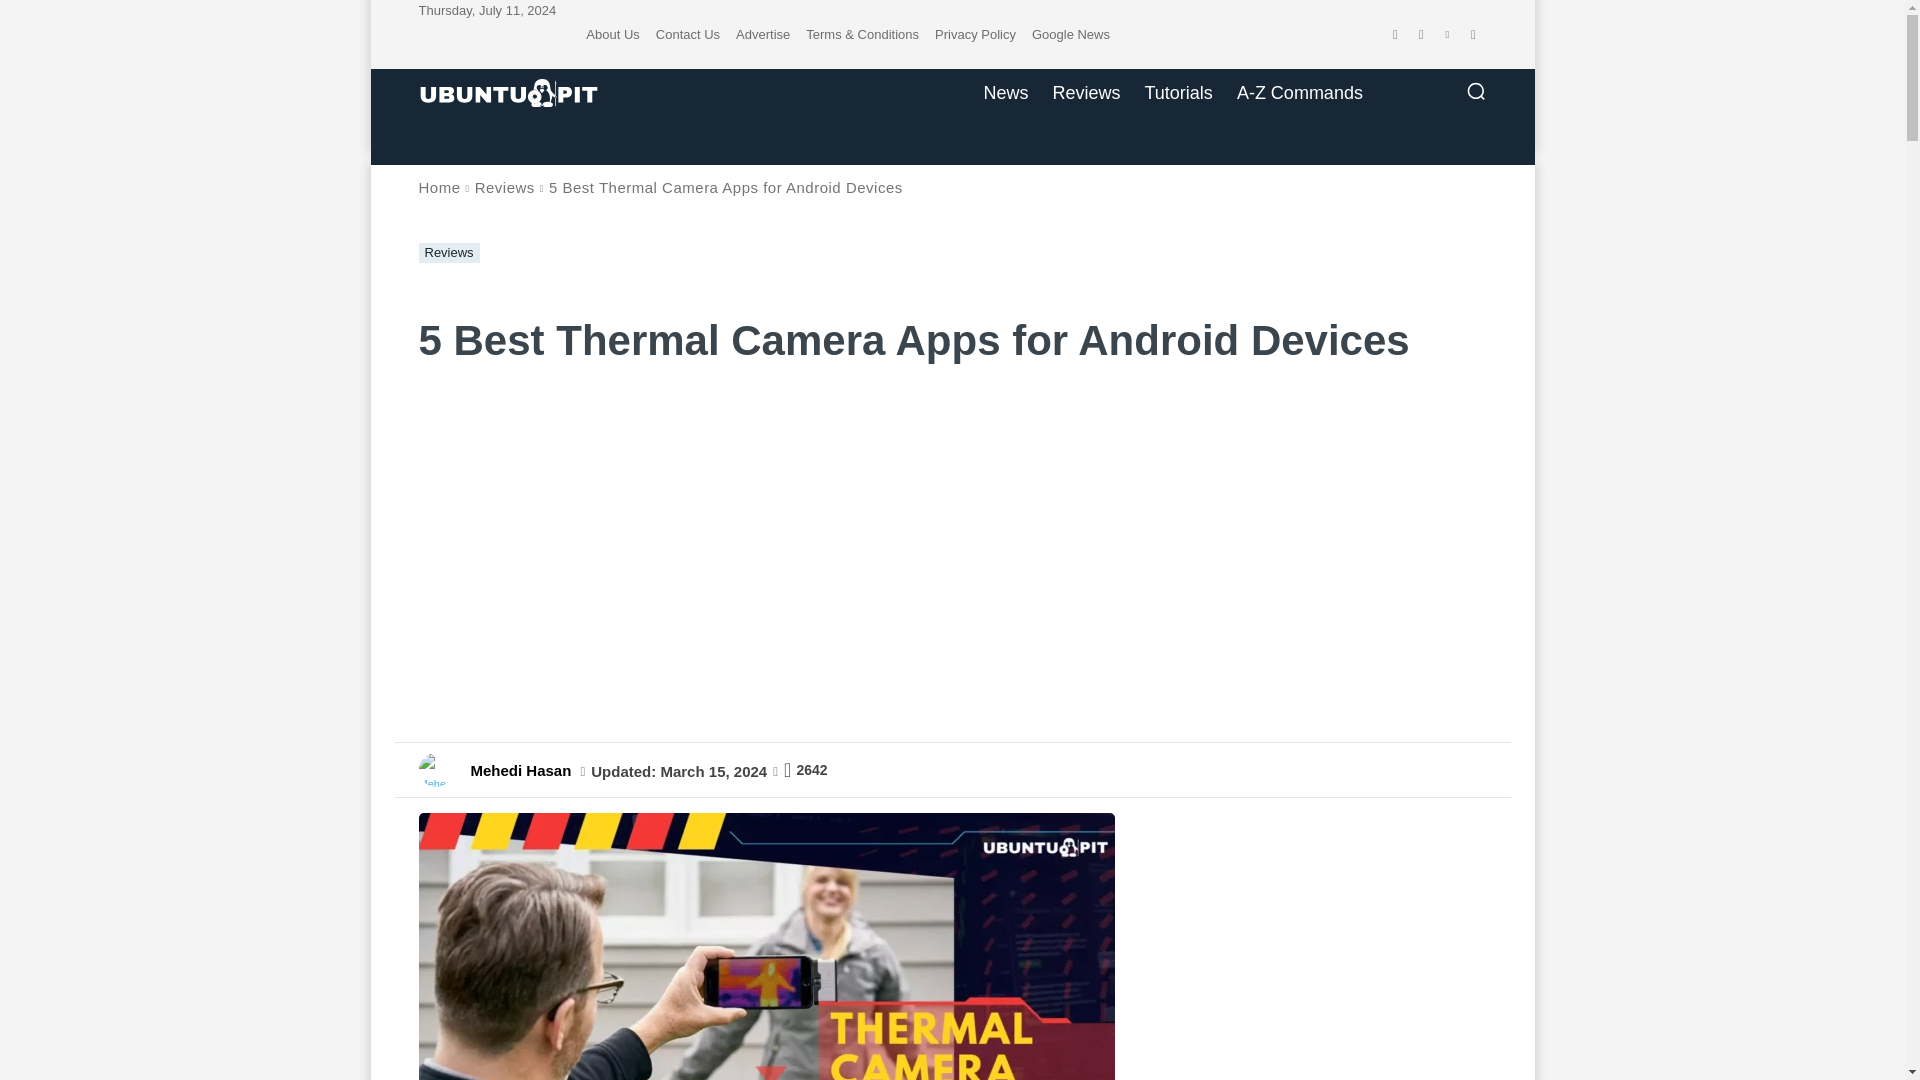 This screenshot has width=1920, height=1080. Describe the element at coordinates (1446, 34) in the screenshot. I see `Pinterest` at that location.